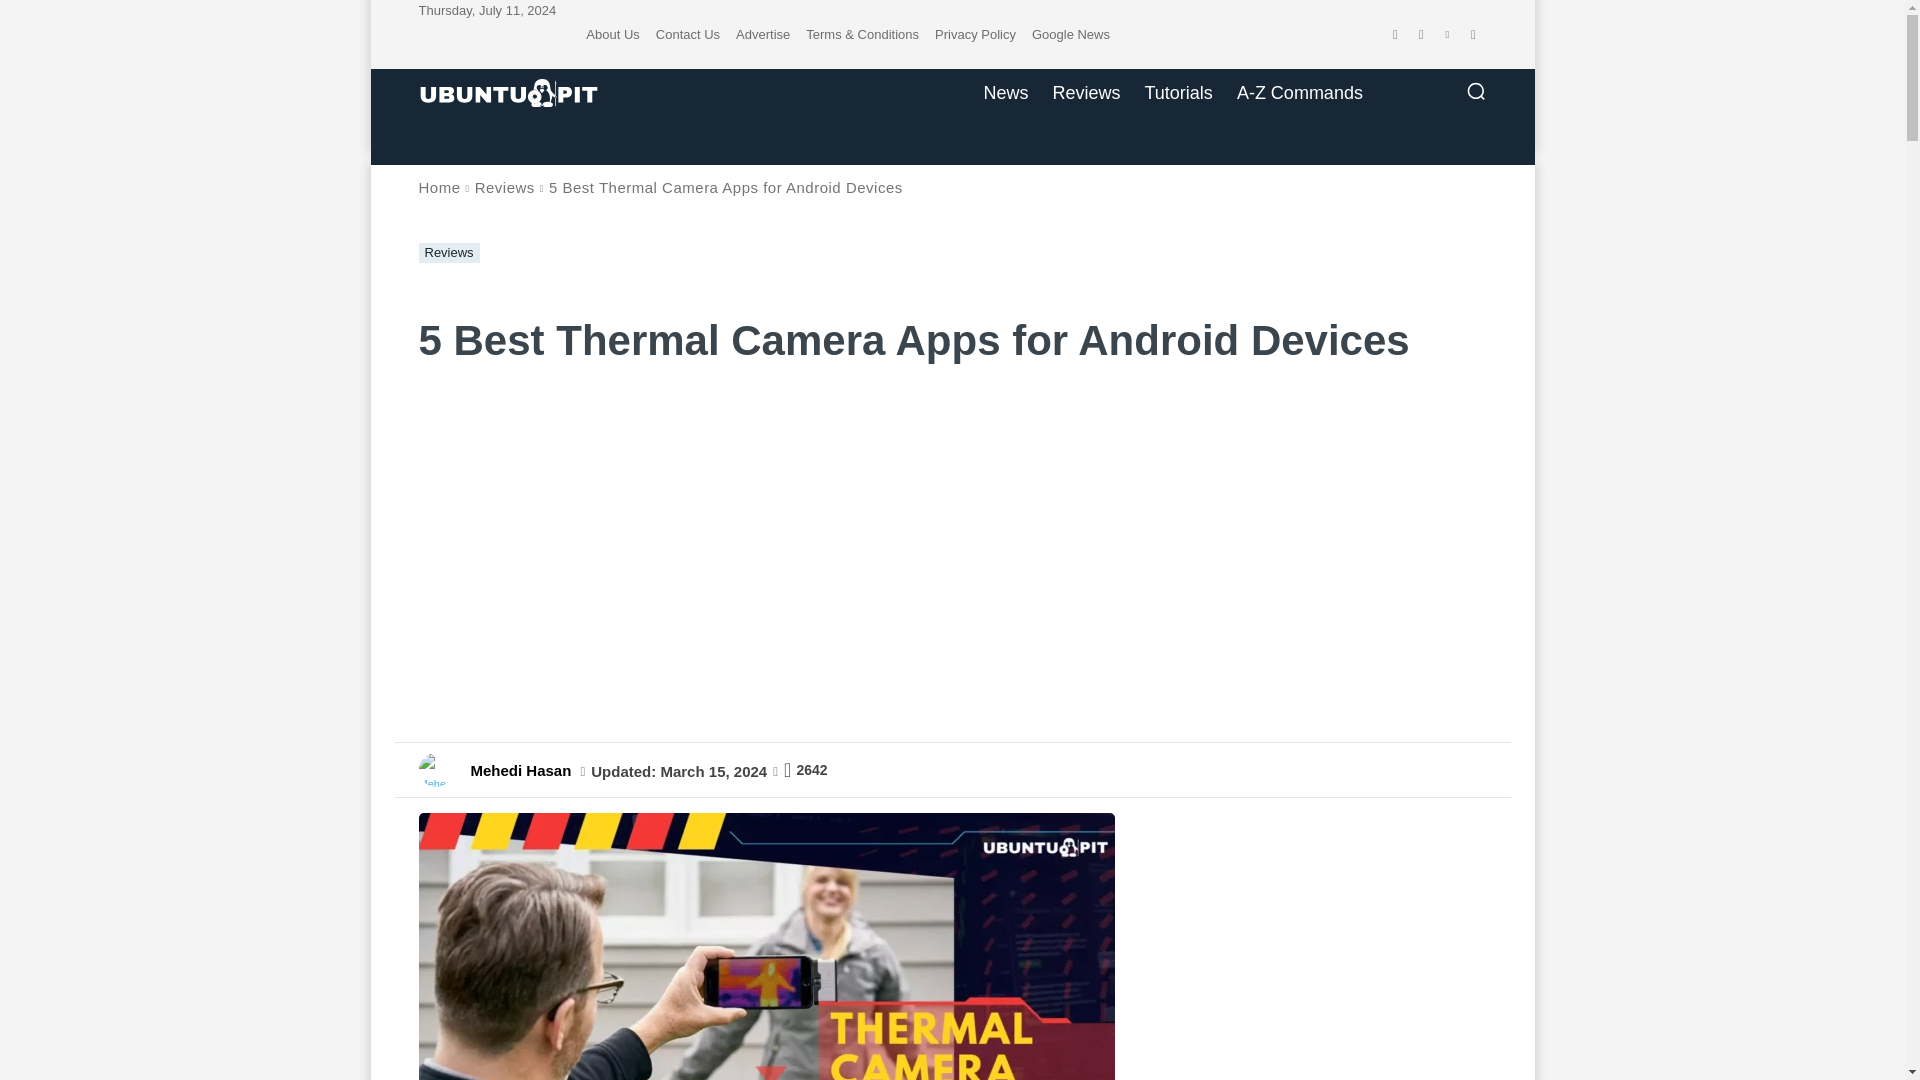 This screenshot has width=1920, height=1080. Describe the element at coordinates (1446, 34) in the screenshot. I see `Pinterest` at that location.